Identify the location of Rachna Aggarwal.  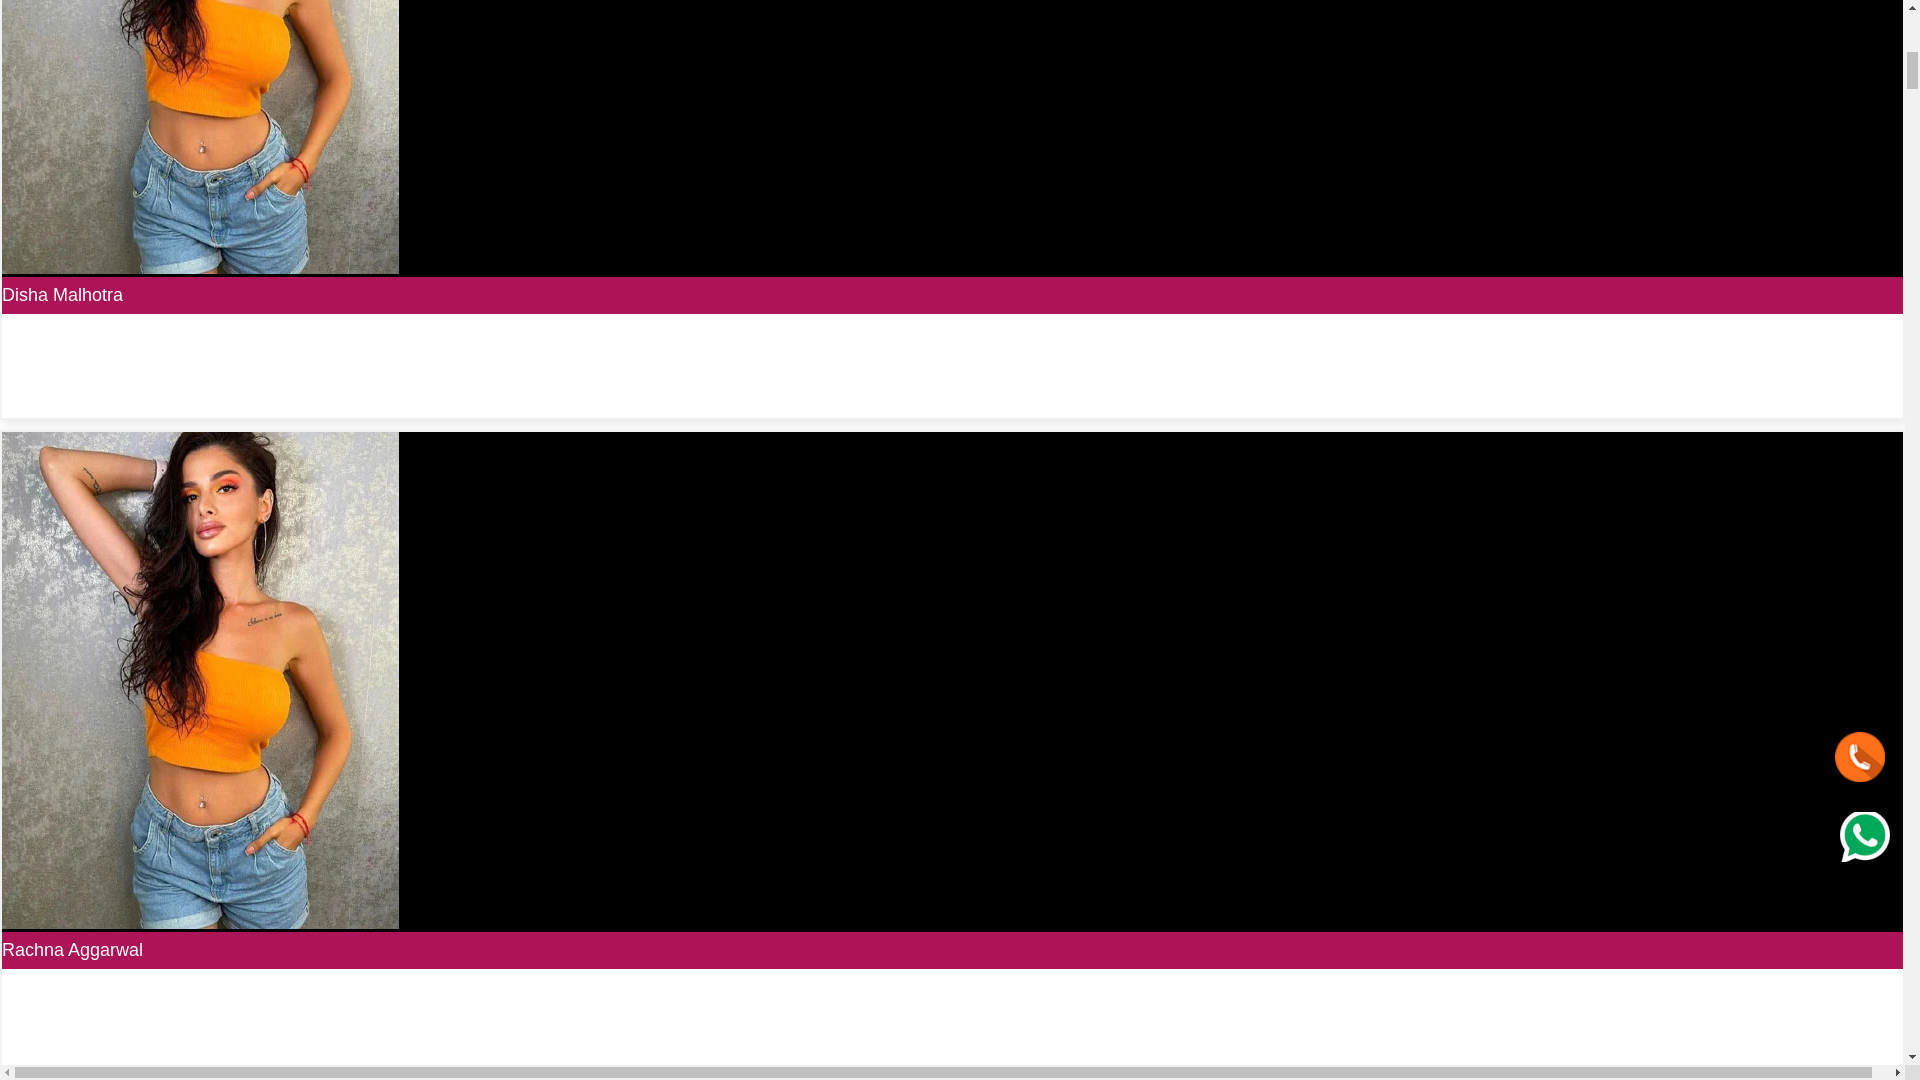
(72, 950).